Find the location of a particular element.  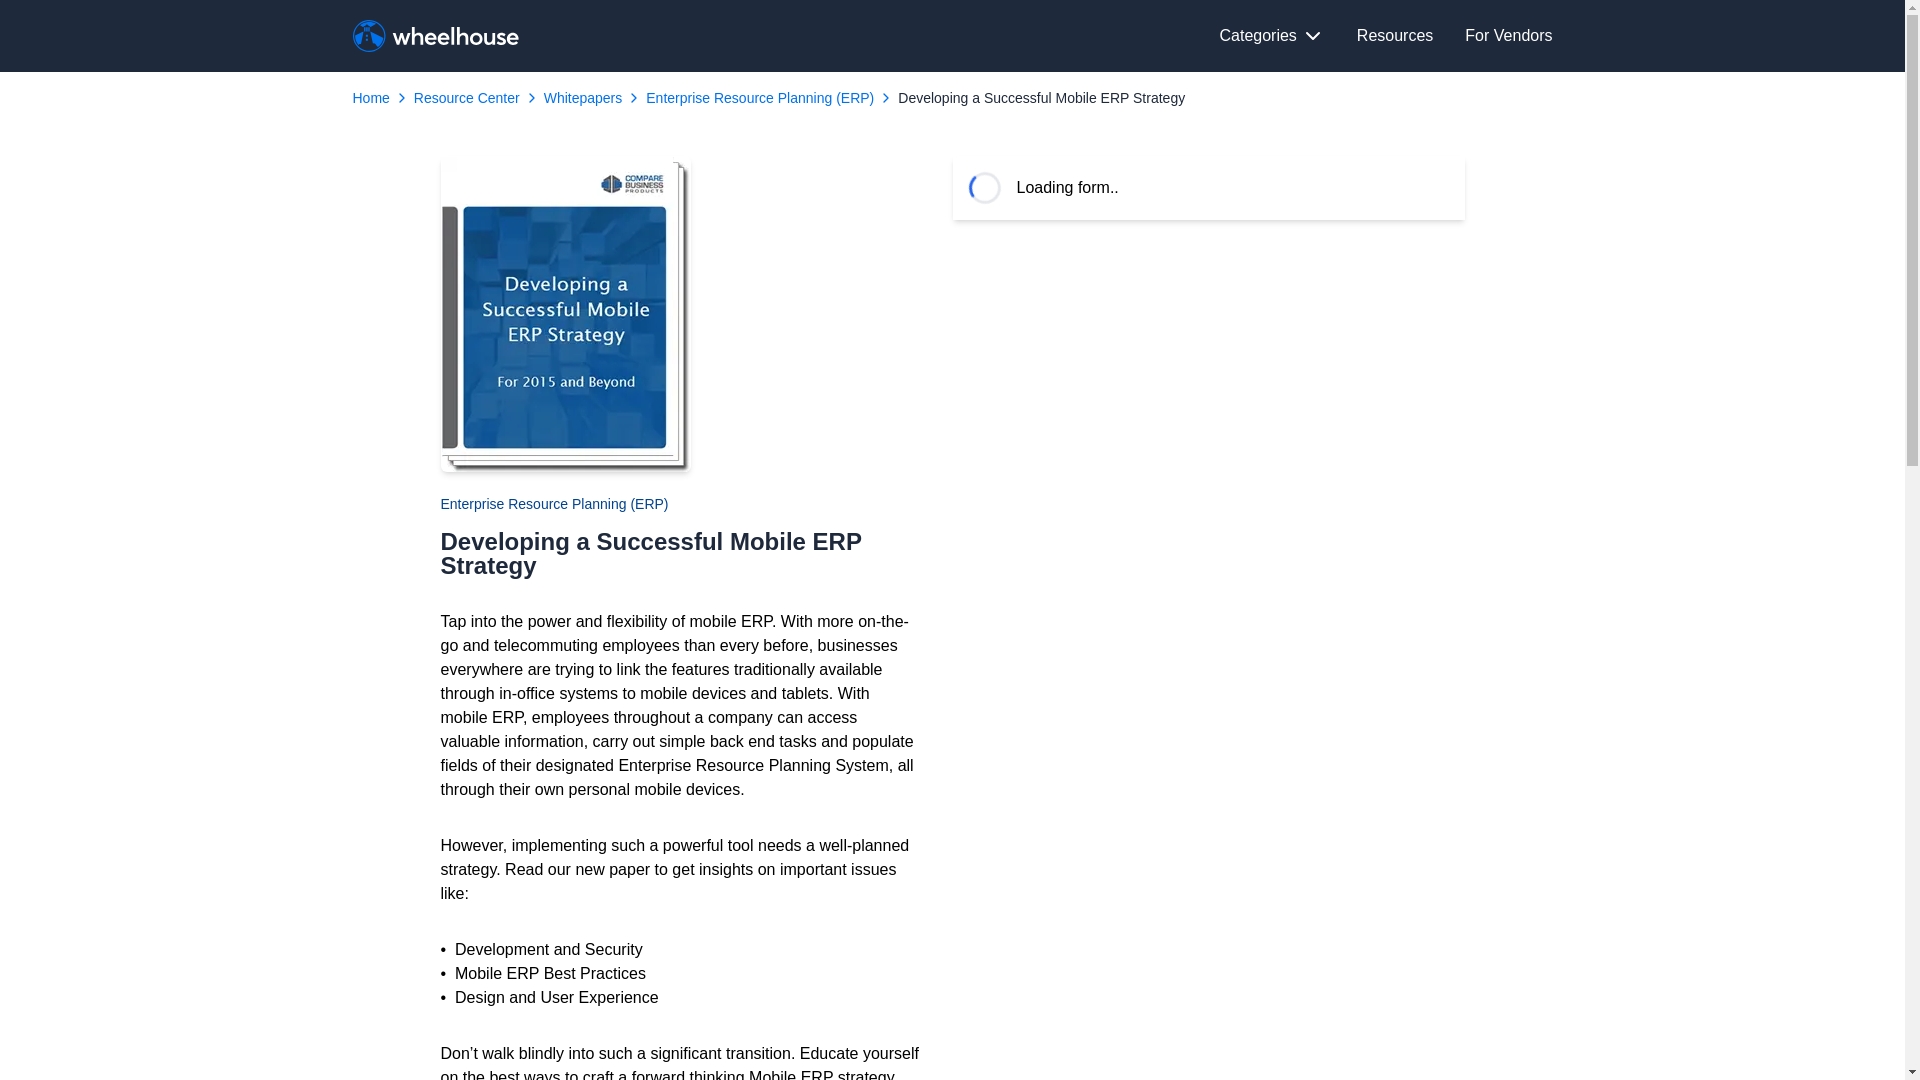

Whitepapers is located at coordinates (582, 97).